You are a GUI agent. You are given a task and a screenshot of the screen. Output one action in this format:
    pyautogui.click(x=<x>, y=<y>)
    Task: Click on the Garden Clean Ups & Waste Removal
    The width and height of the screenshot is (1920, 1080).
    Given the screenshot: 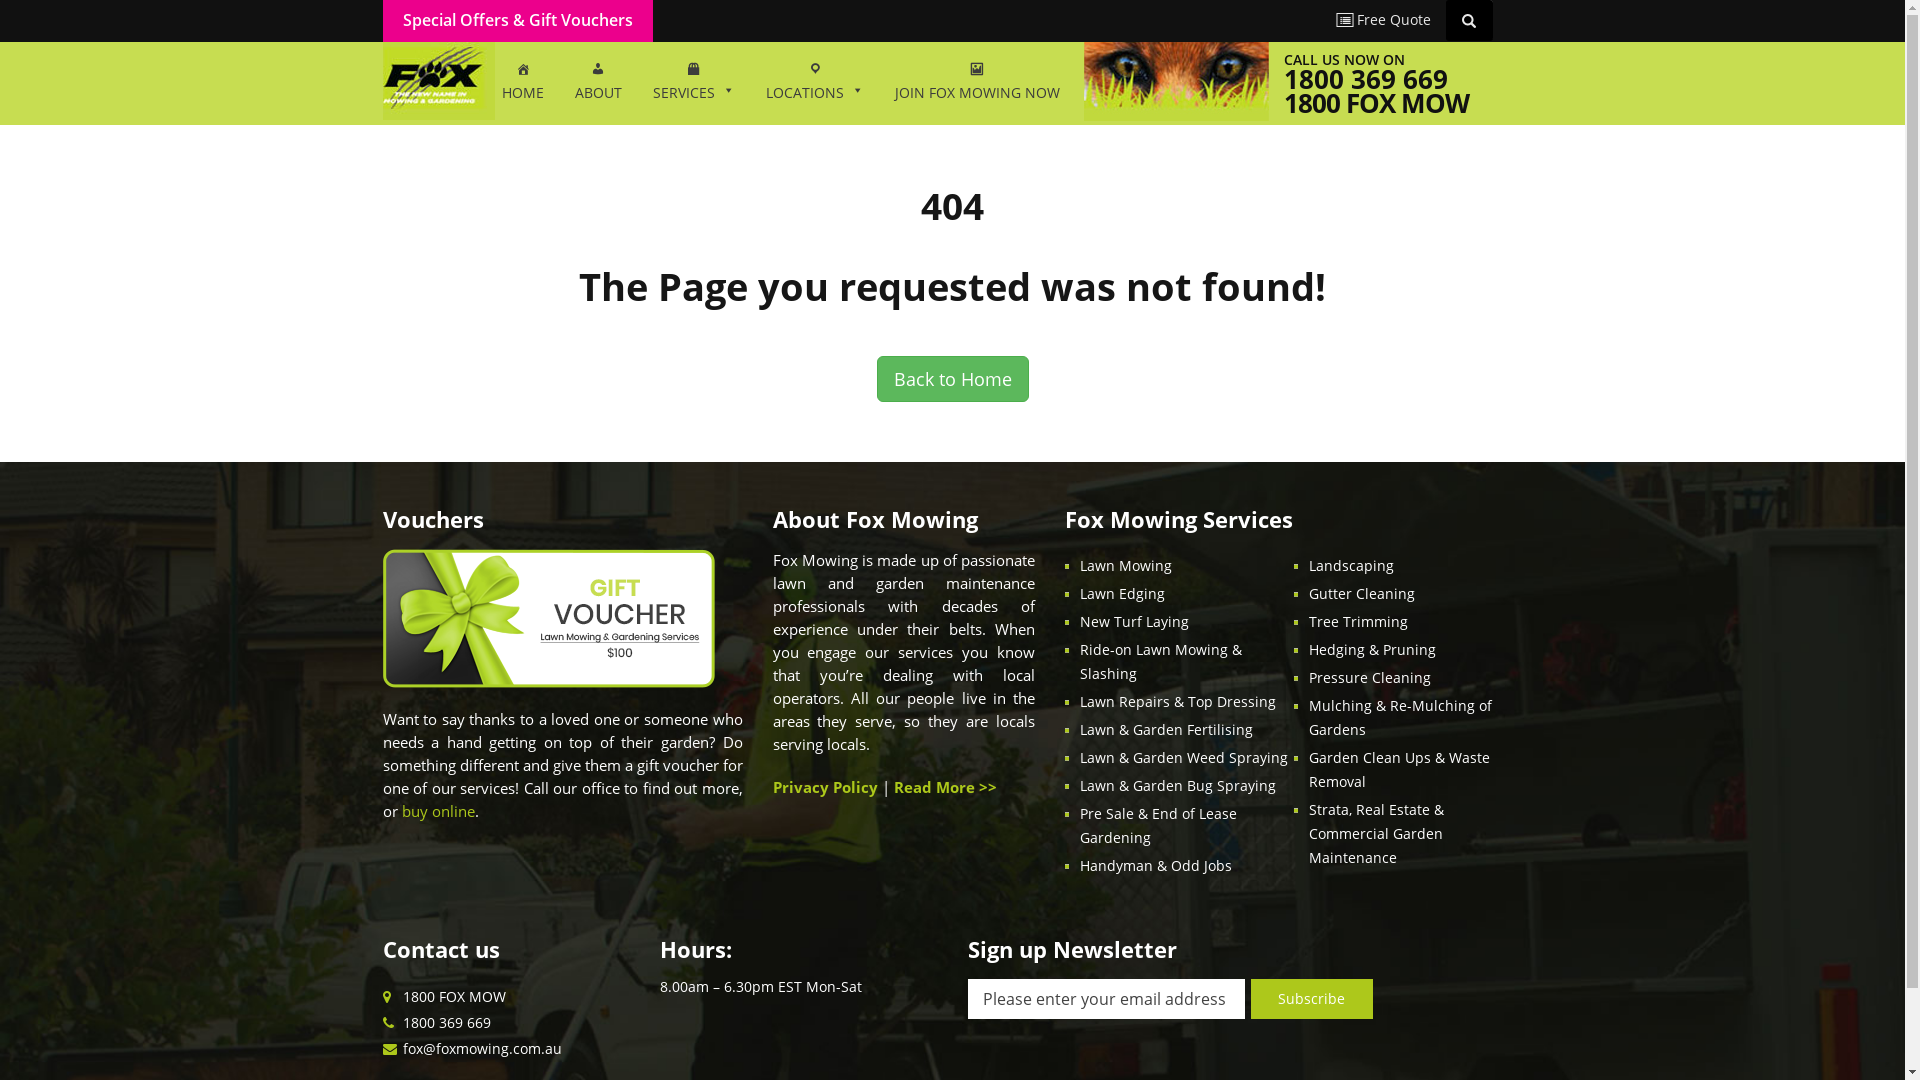 What is the action you would take?
    pyautogui.click(x=1400, y=769)
    